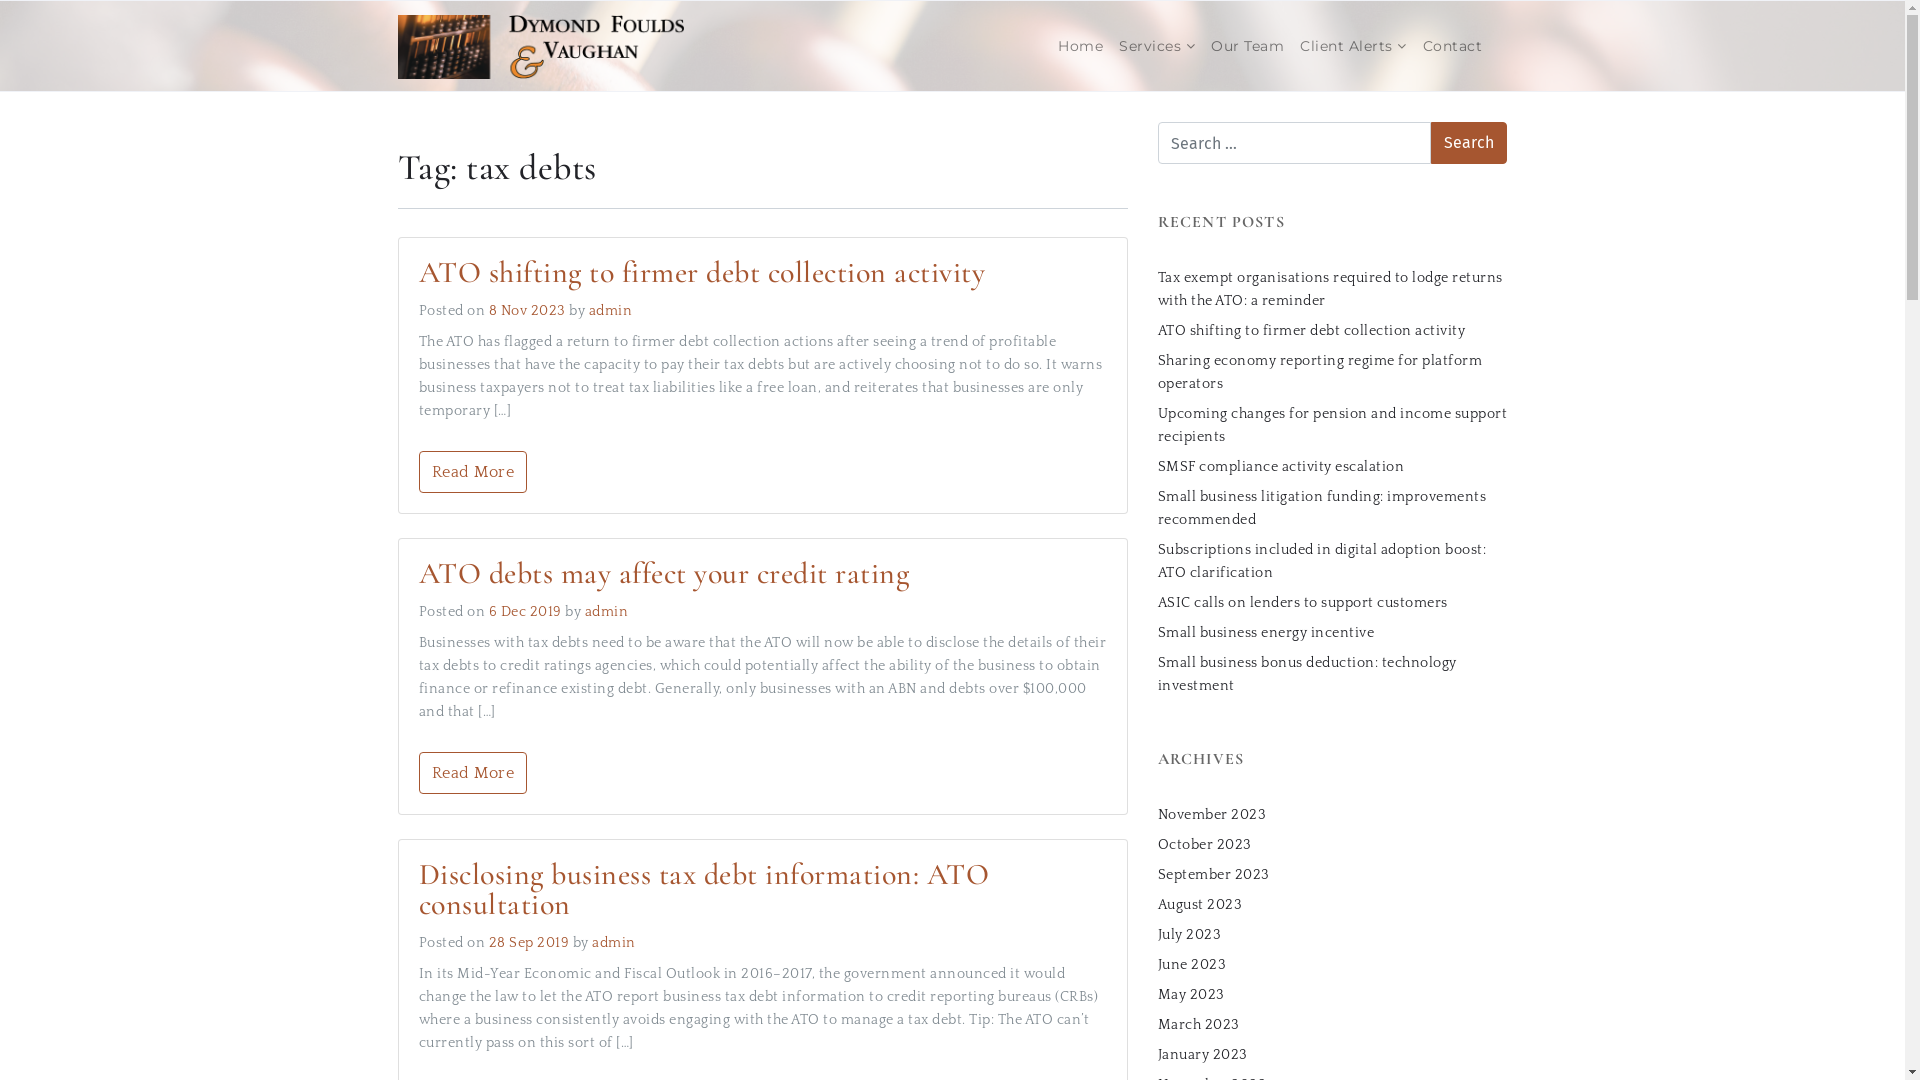  Describe the element at coordinates (1469, 143) in the screenshot. I see `Search` at that location.